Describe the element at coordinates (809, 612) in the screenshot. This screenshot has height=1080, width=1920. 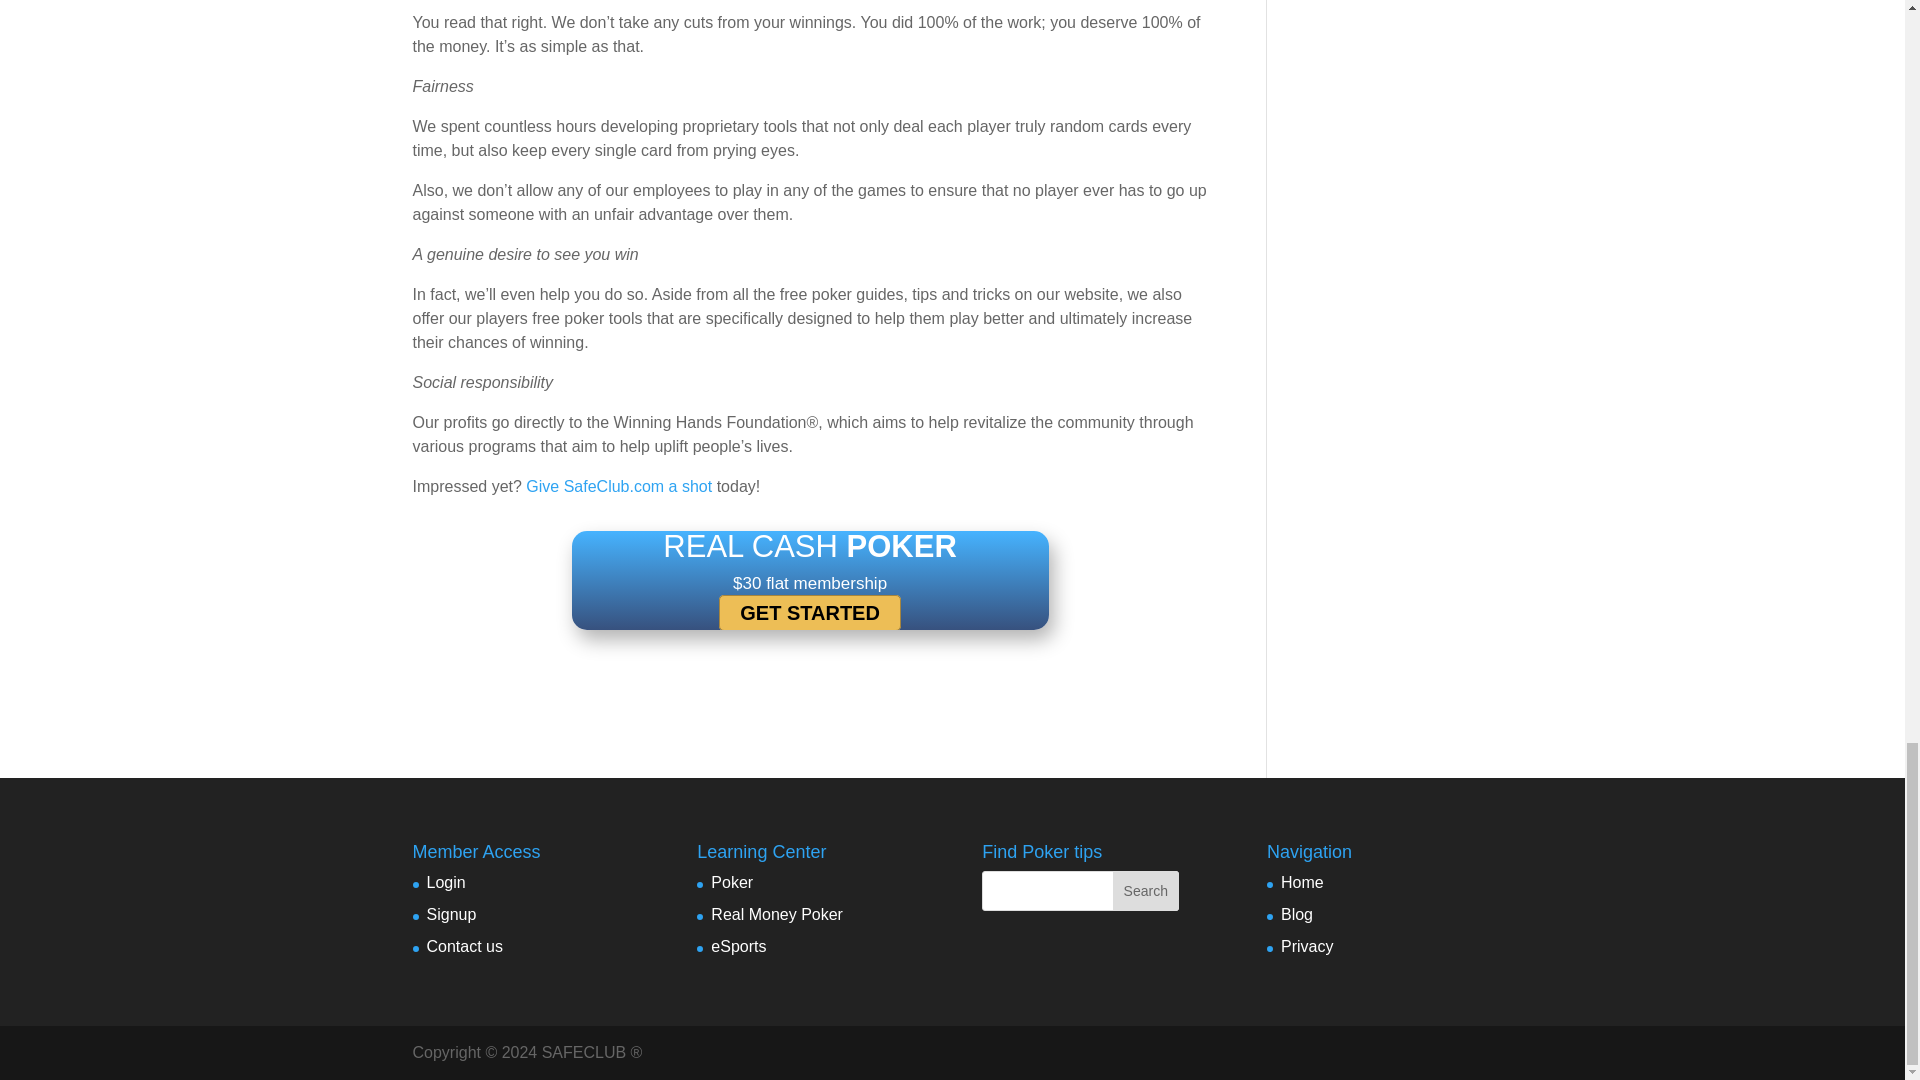
I see `GET STARTED` at that location.